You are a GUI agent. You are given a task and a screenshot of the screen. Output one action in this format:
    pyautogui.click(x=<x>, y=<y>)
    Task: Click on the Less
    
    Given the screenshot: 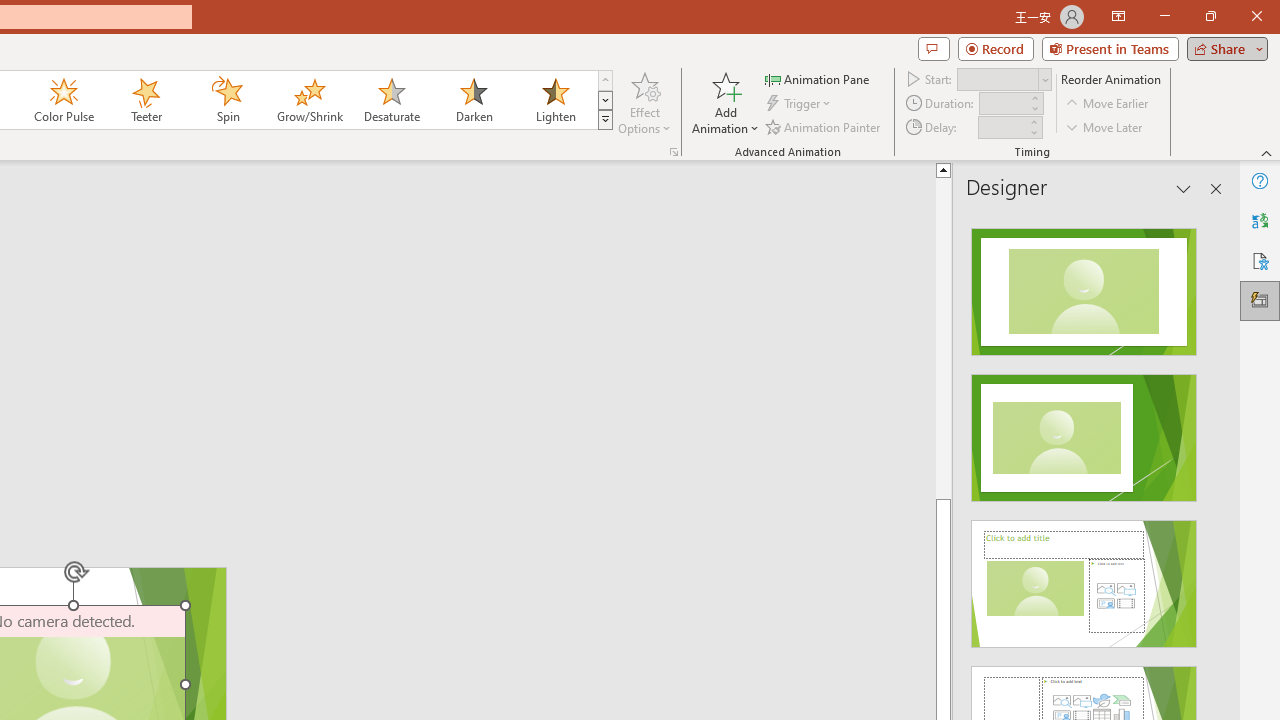 What is the action you would take?
    pyautogui.click(x=1033, y=132)
    